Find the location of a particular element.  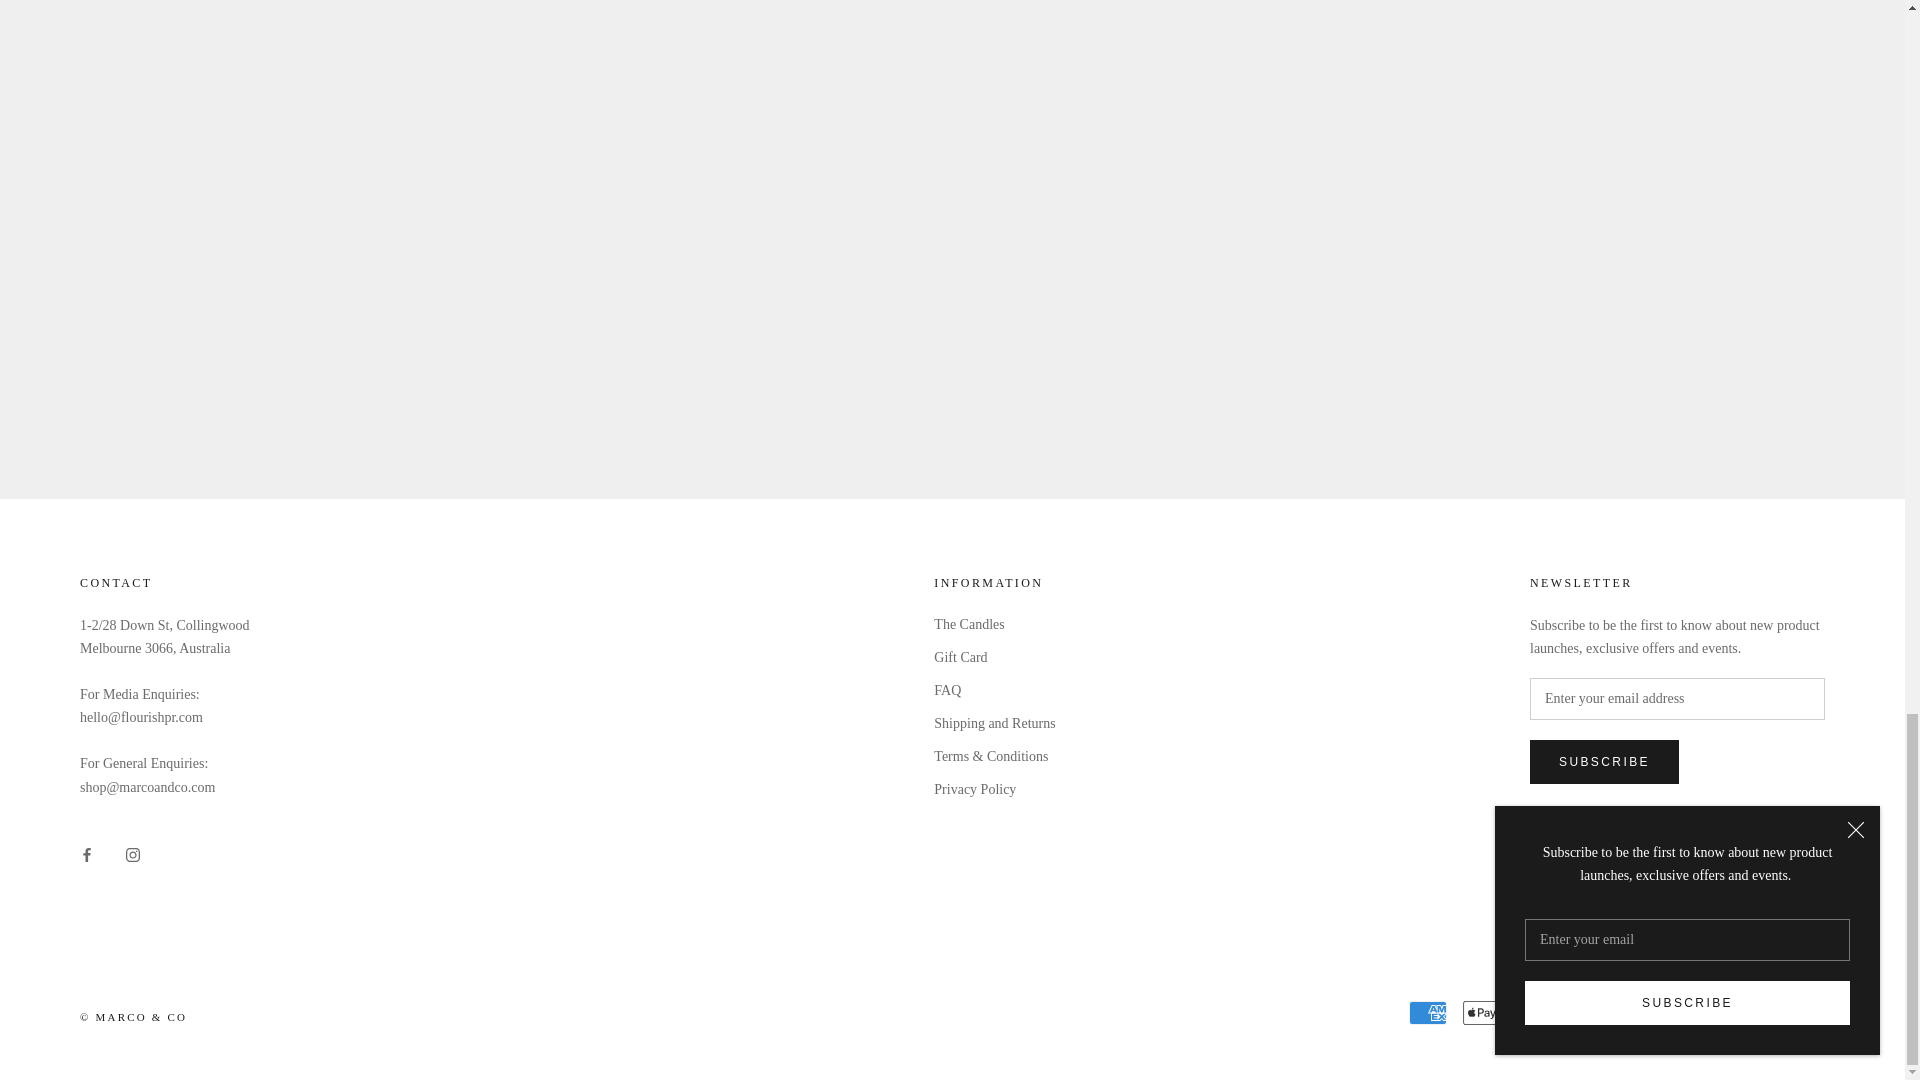

PayPal is located at coordinates (1643, 1012).